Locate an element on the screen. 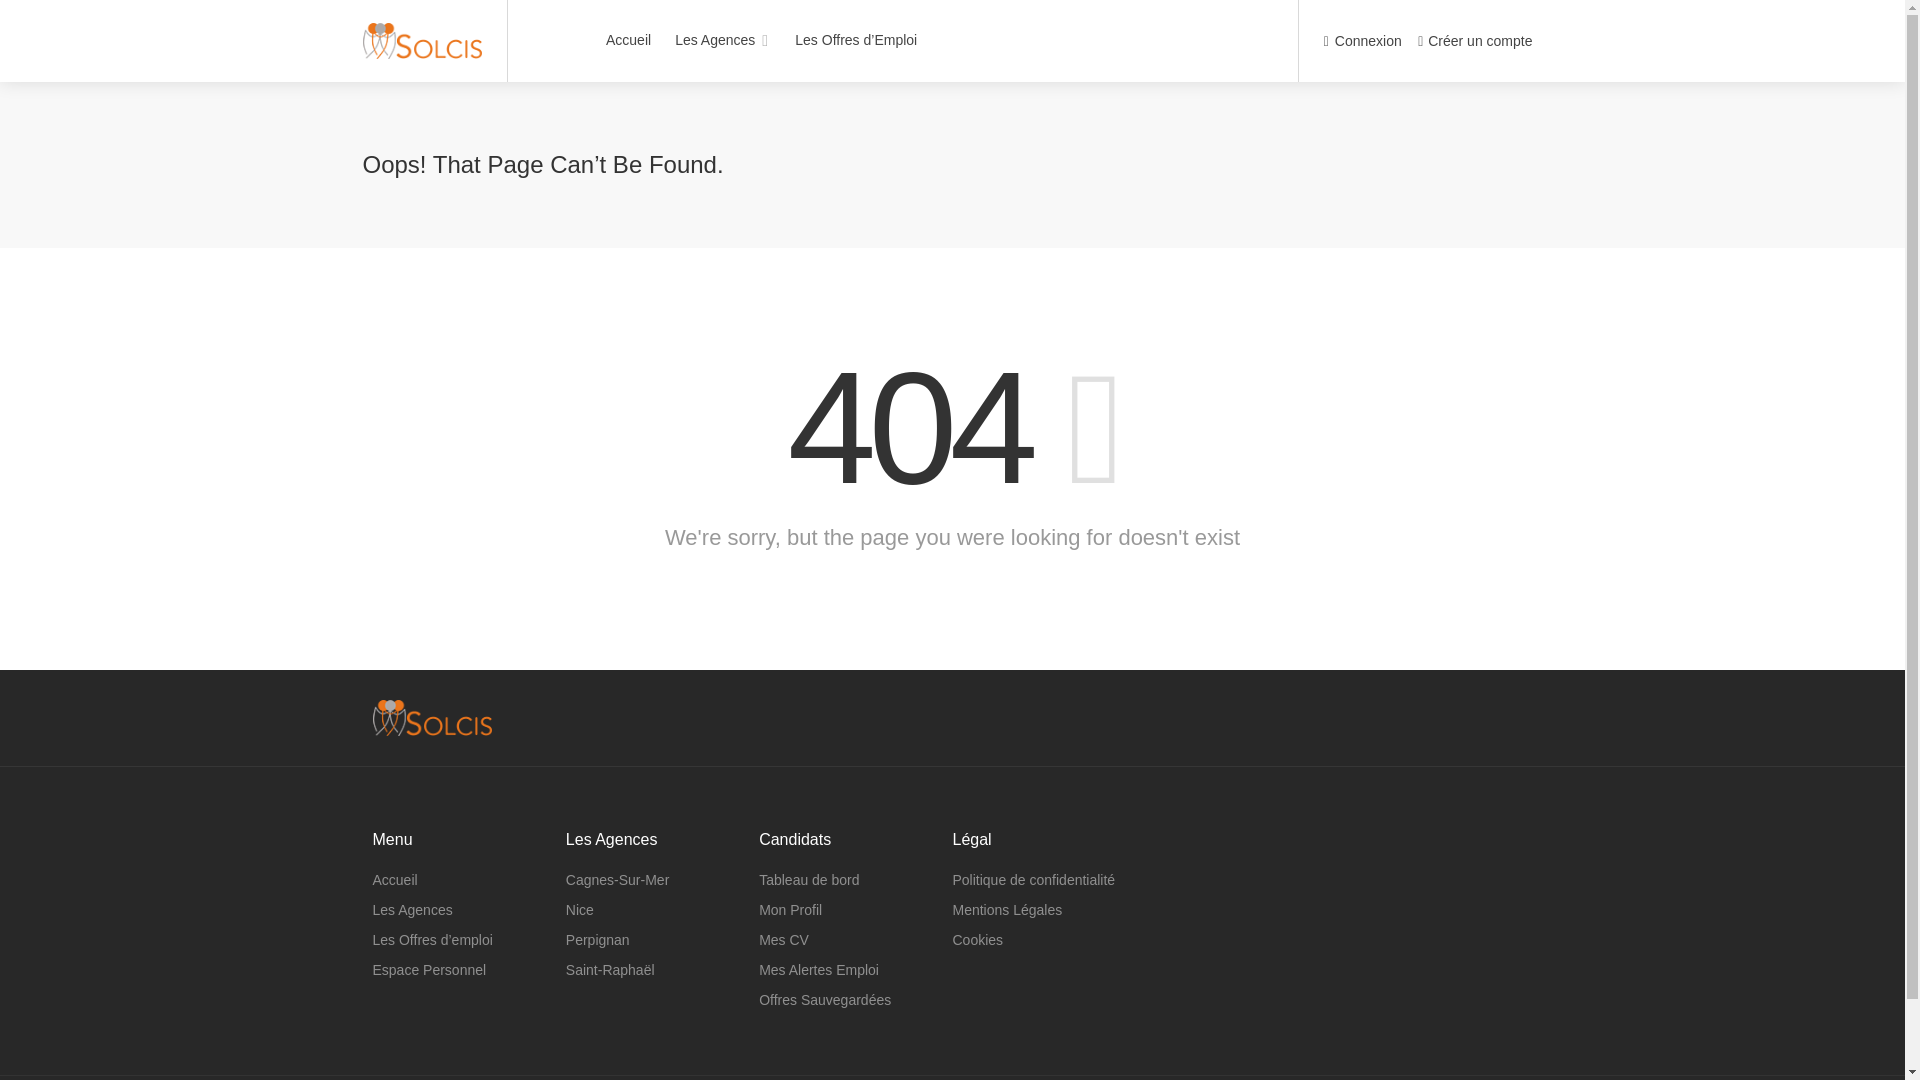 The image size is (1920, 1080). Les Agences is located at coordinates (412, 910).